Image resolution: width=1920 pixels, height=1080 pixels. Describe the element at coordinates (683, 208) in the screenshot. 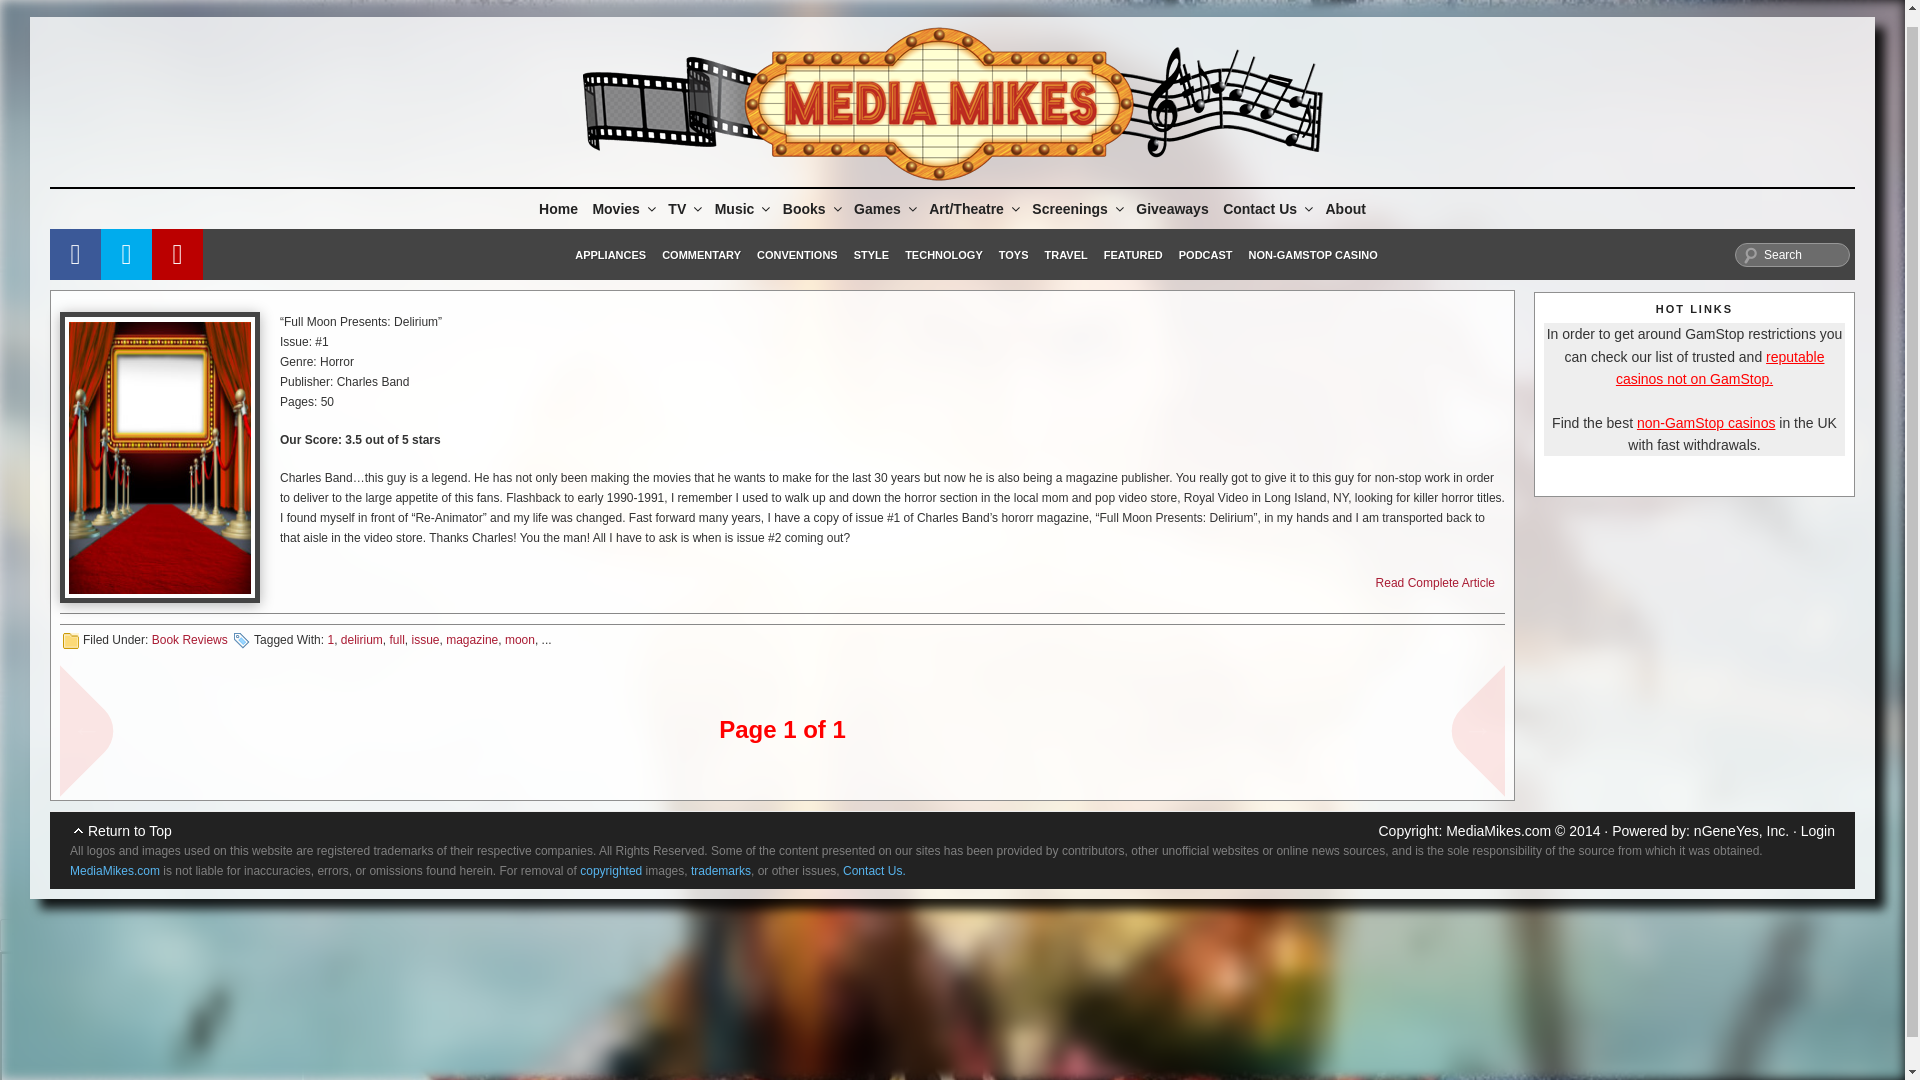

I see `TV` at that location.